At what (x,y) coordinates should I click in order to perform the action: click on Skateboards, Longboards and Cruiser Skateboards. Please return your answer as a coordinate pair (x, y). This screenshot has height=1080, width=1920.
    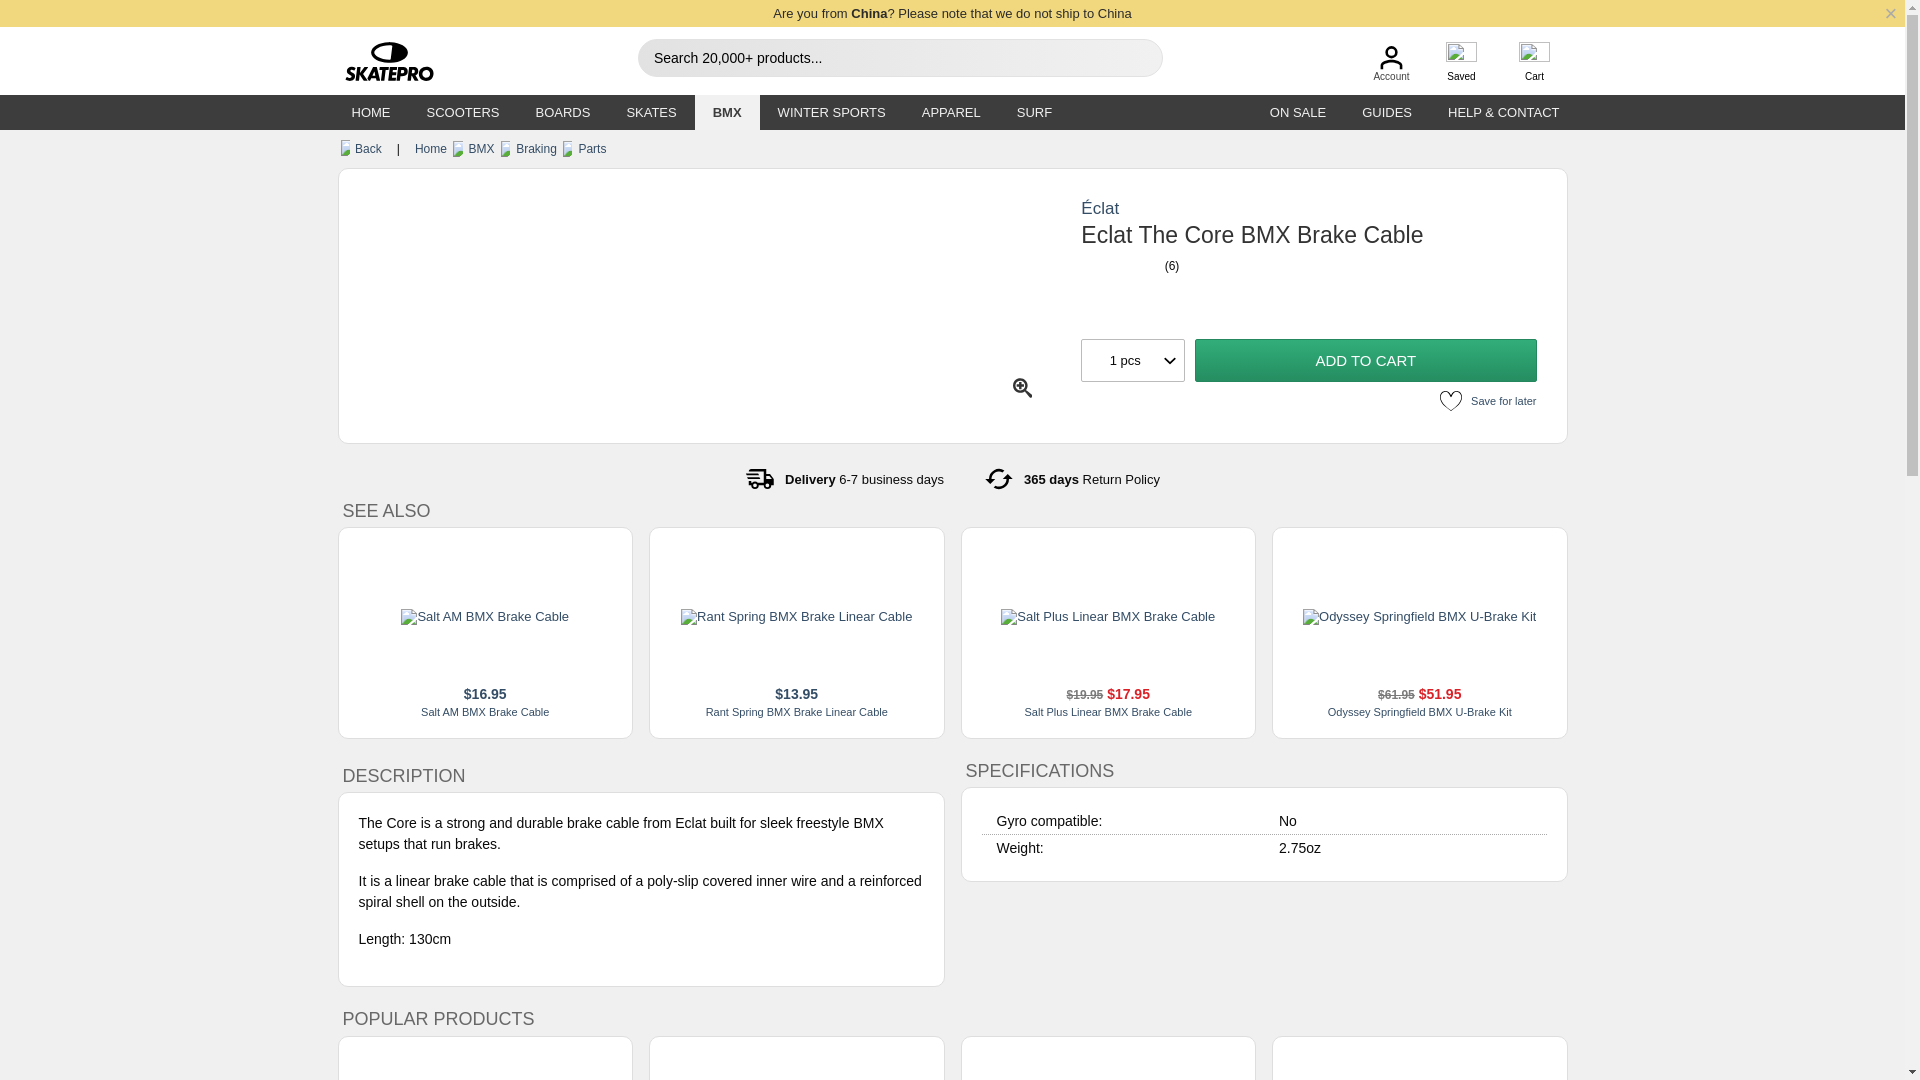
    Looking at the image, I should click on (562, 112).